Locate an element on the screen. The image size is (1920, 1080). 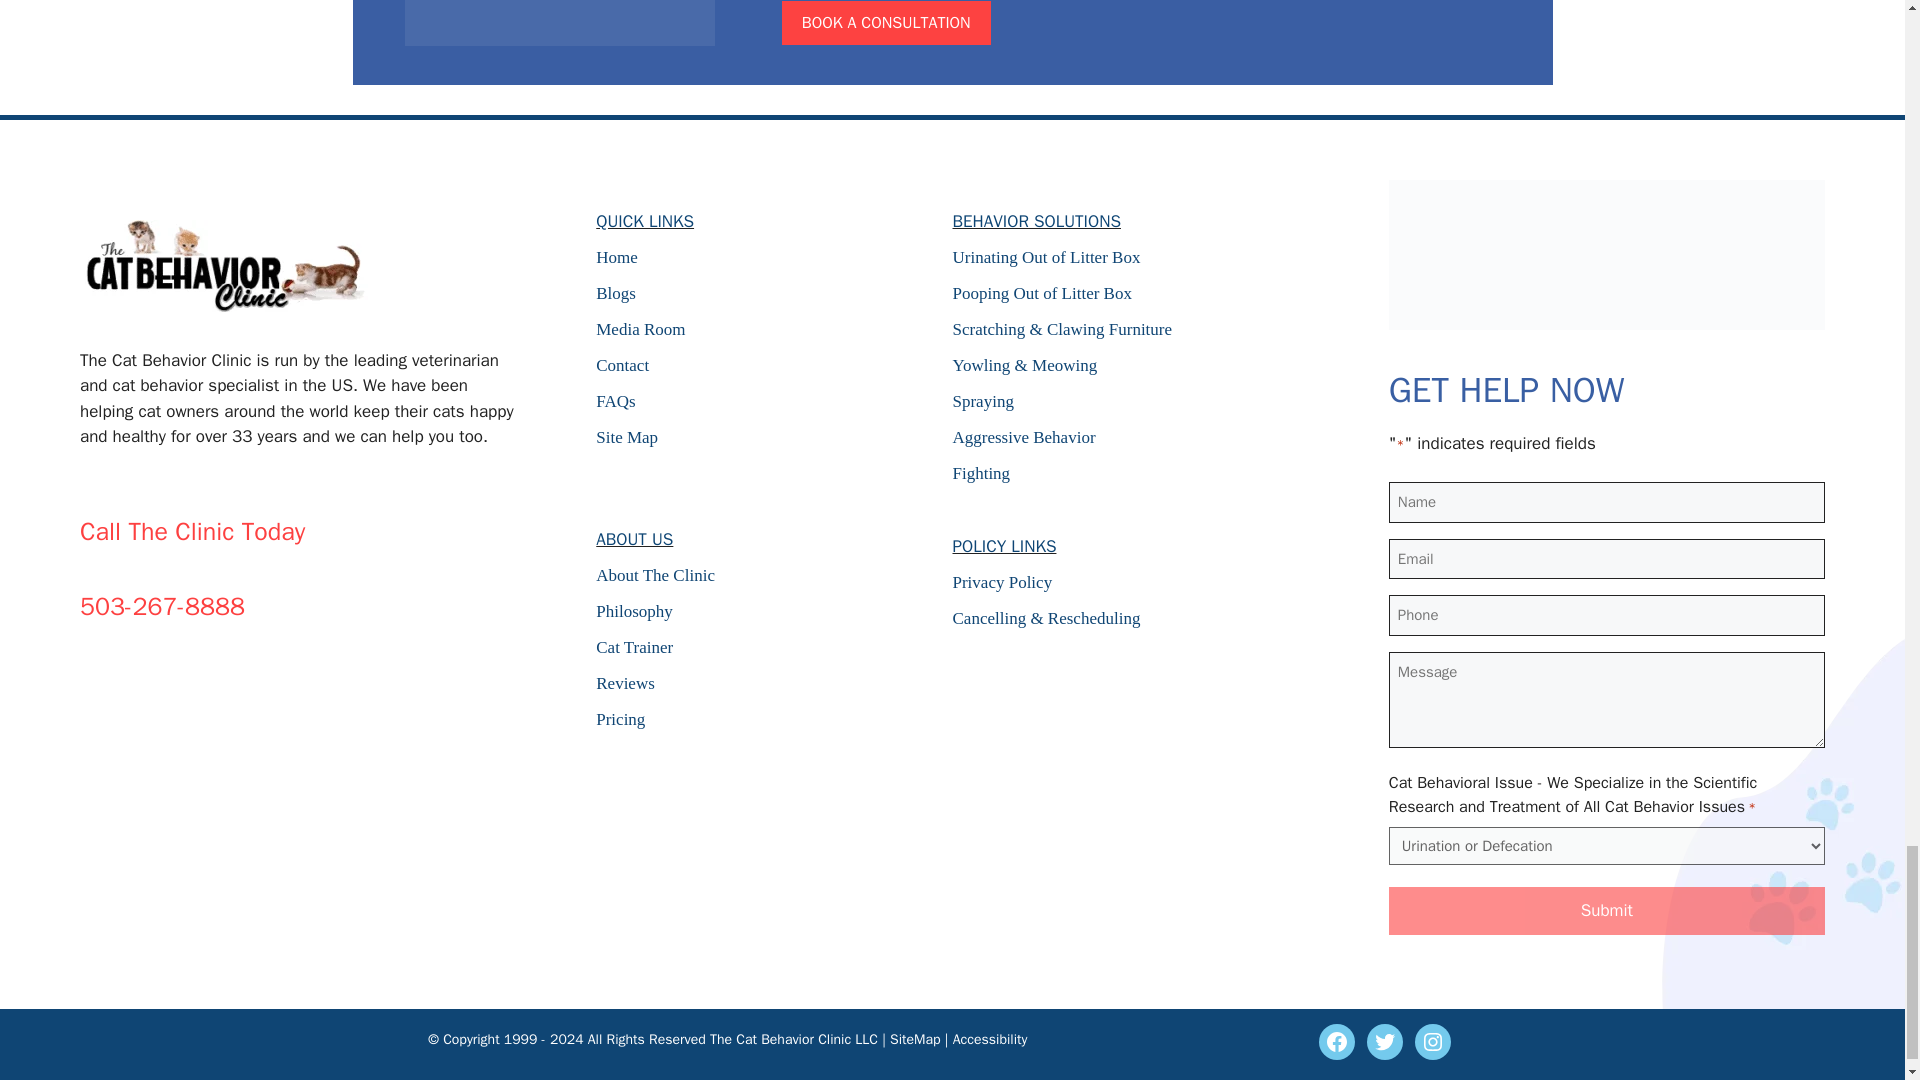
Pricing is located at coordinates (774, 720).